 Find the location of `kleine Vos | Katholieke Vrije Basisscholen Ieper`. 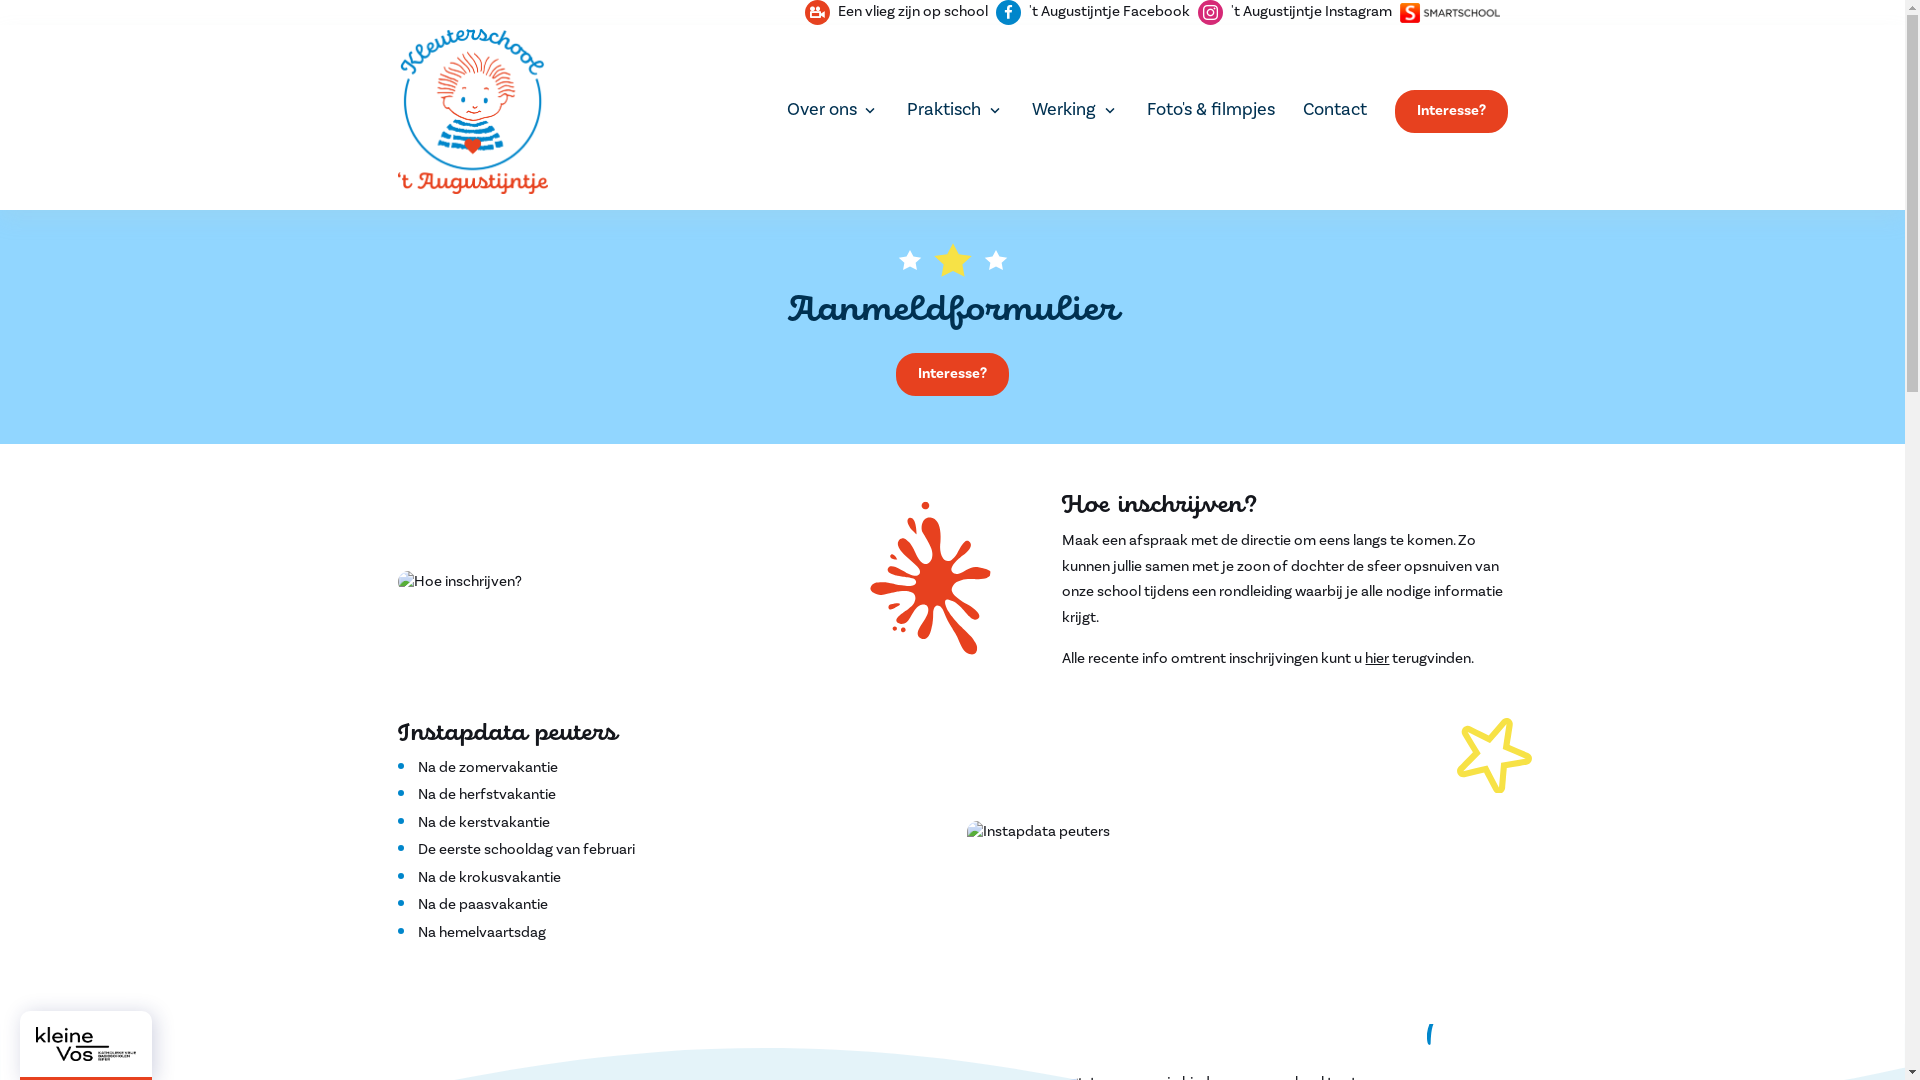

kleine Vos | Katholieke Vrije Basisscholen Ieper is located at coordinates (86, 1042).